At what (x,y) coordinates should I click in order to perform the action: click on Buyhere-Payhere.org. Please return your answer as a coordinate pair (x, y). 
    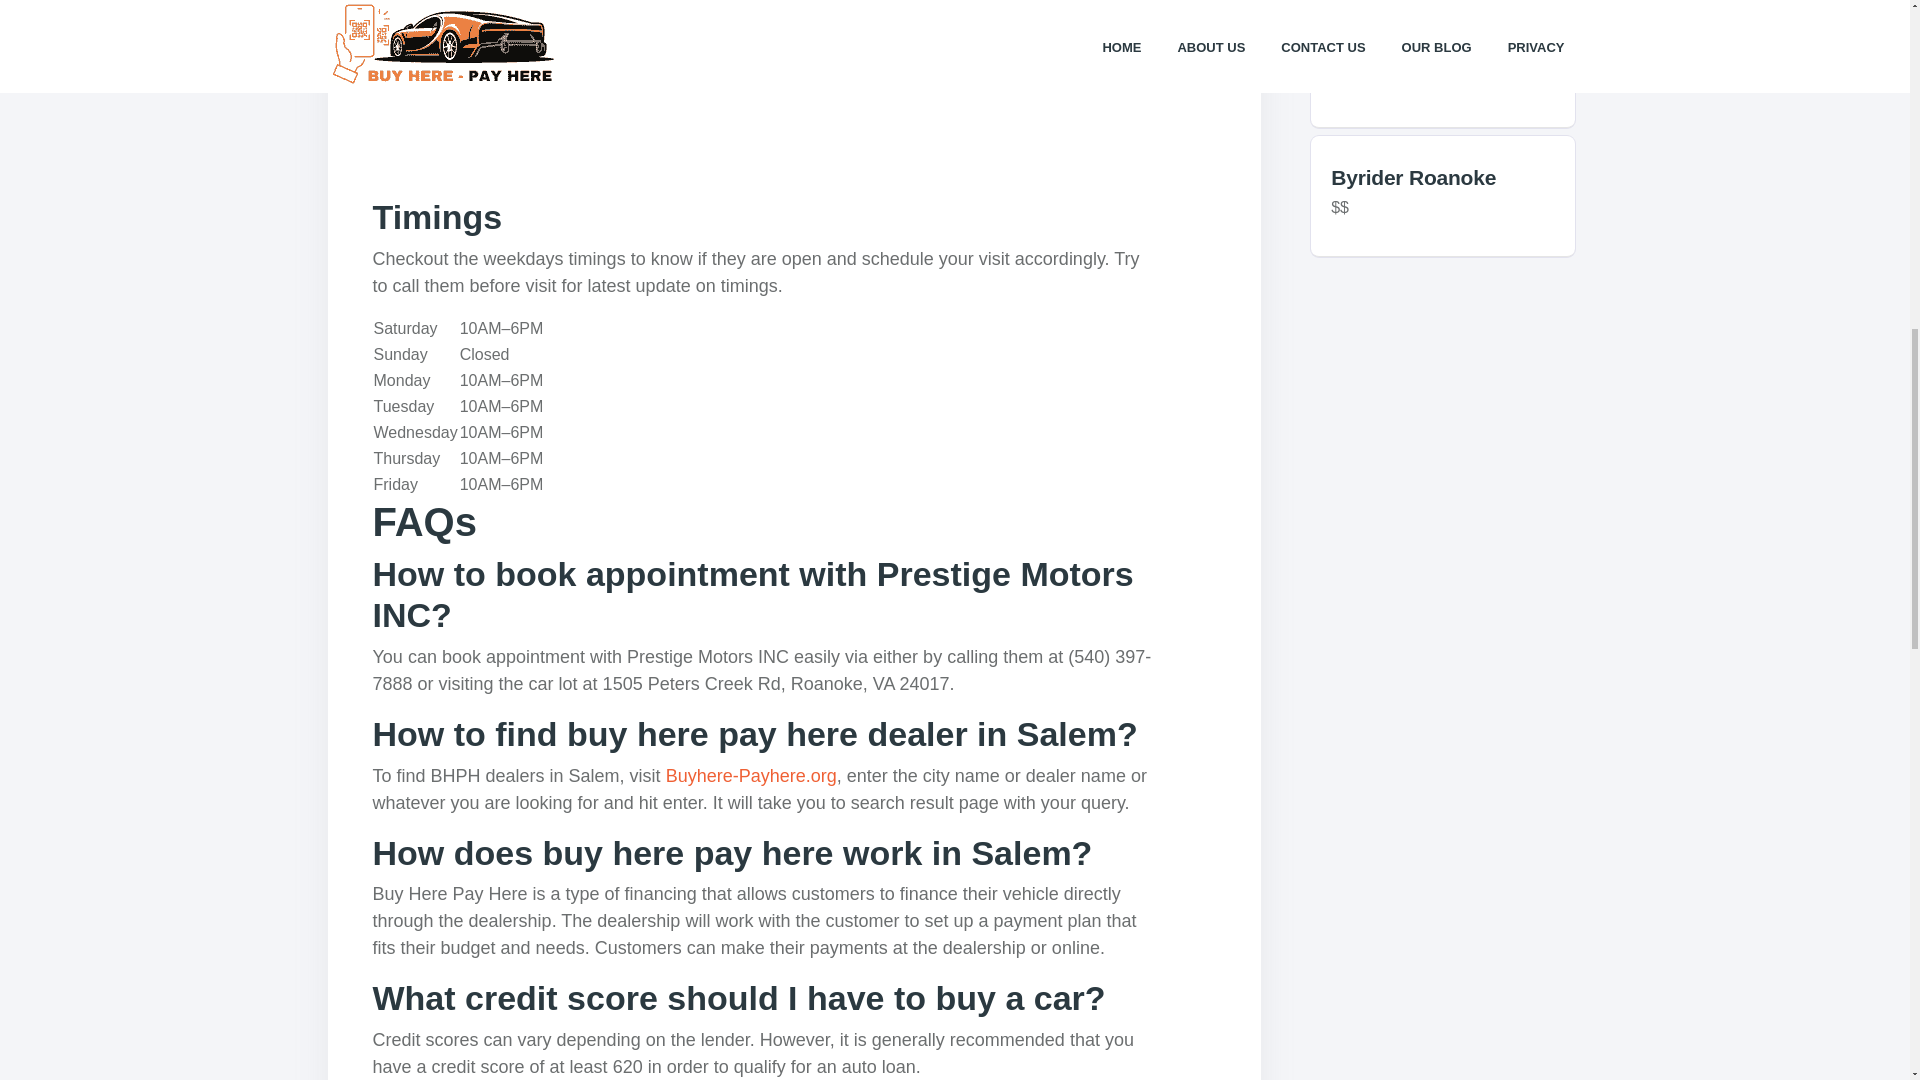
    Looking at the image, I should click on (752, 776).